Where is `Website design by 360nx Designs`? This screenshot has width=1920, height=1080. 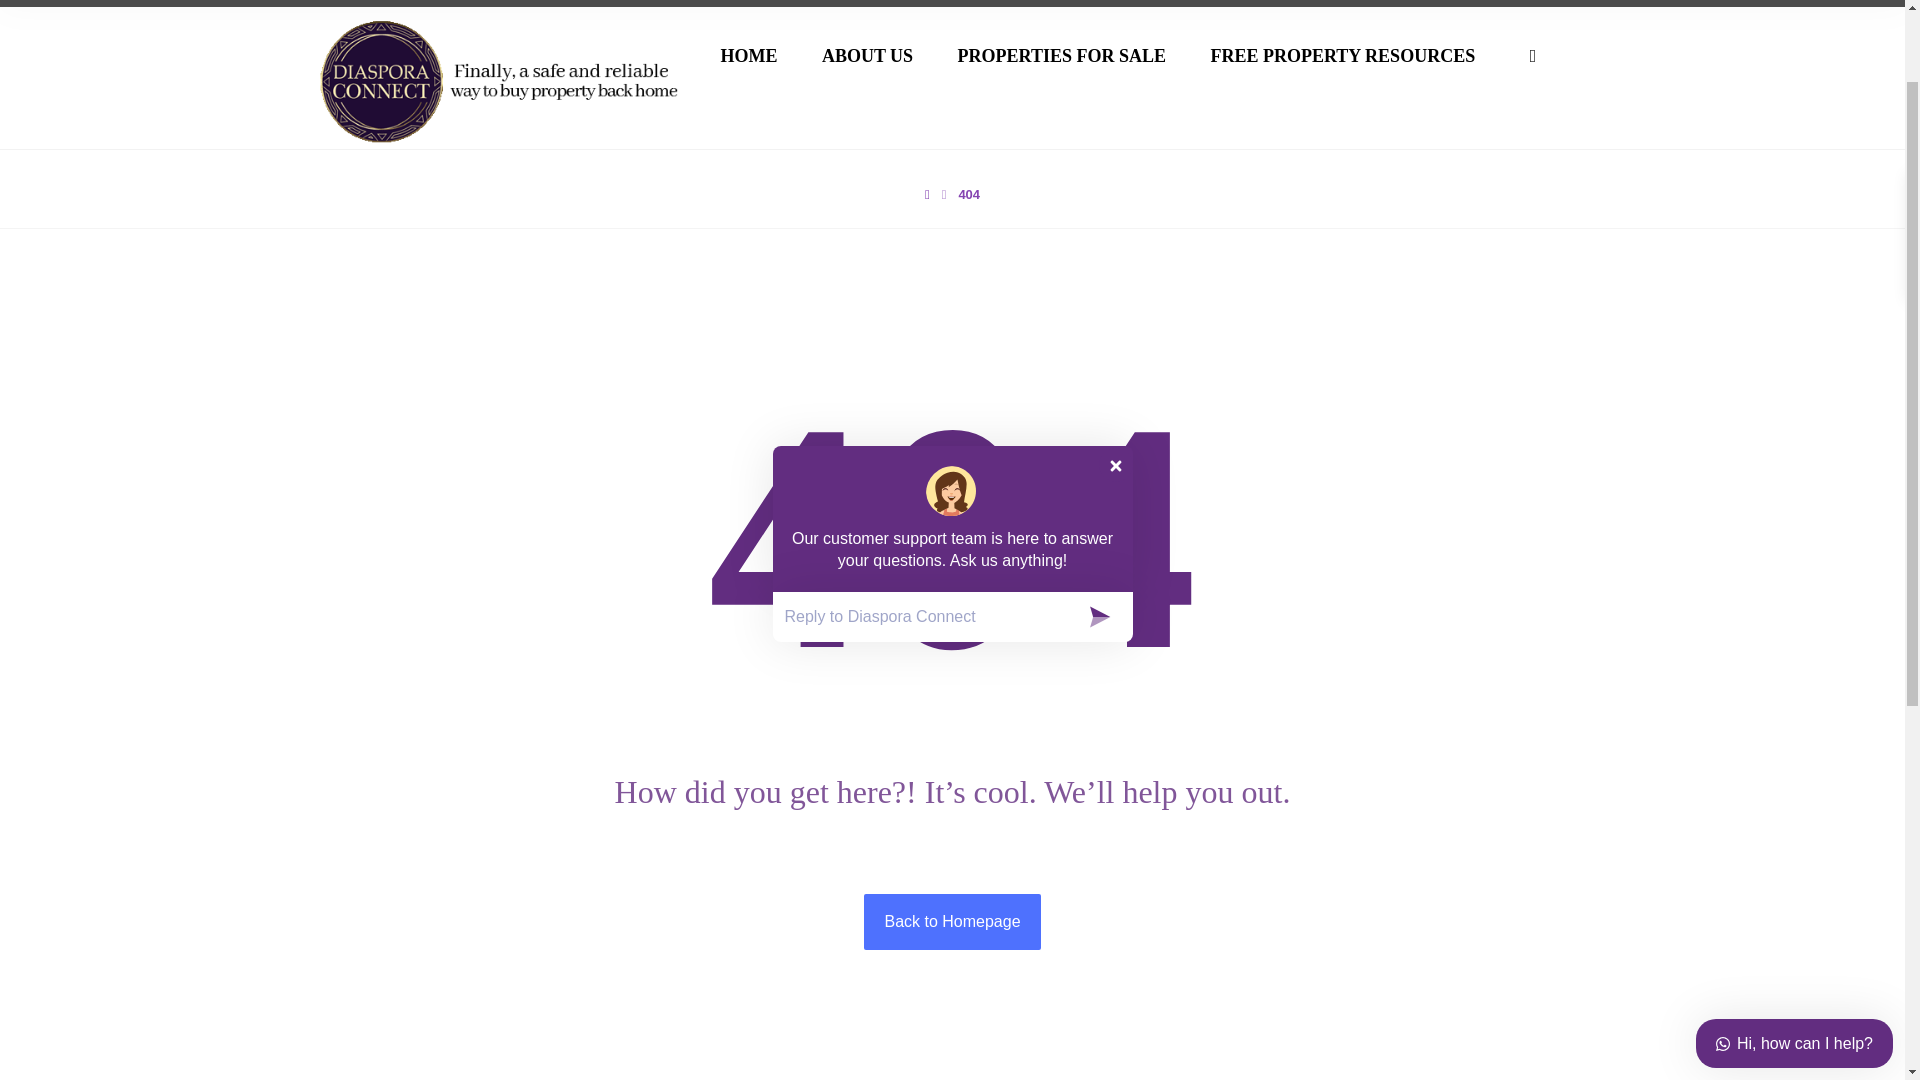
Website design by 360nx Designs is located at coordinates (1484, 934).